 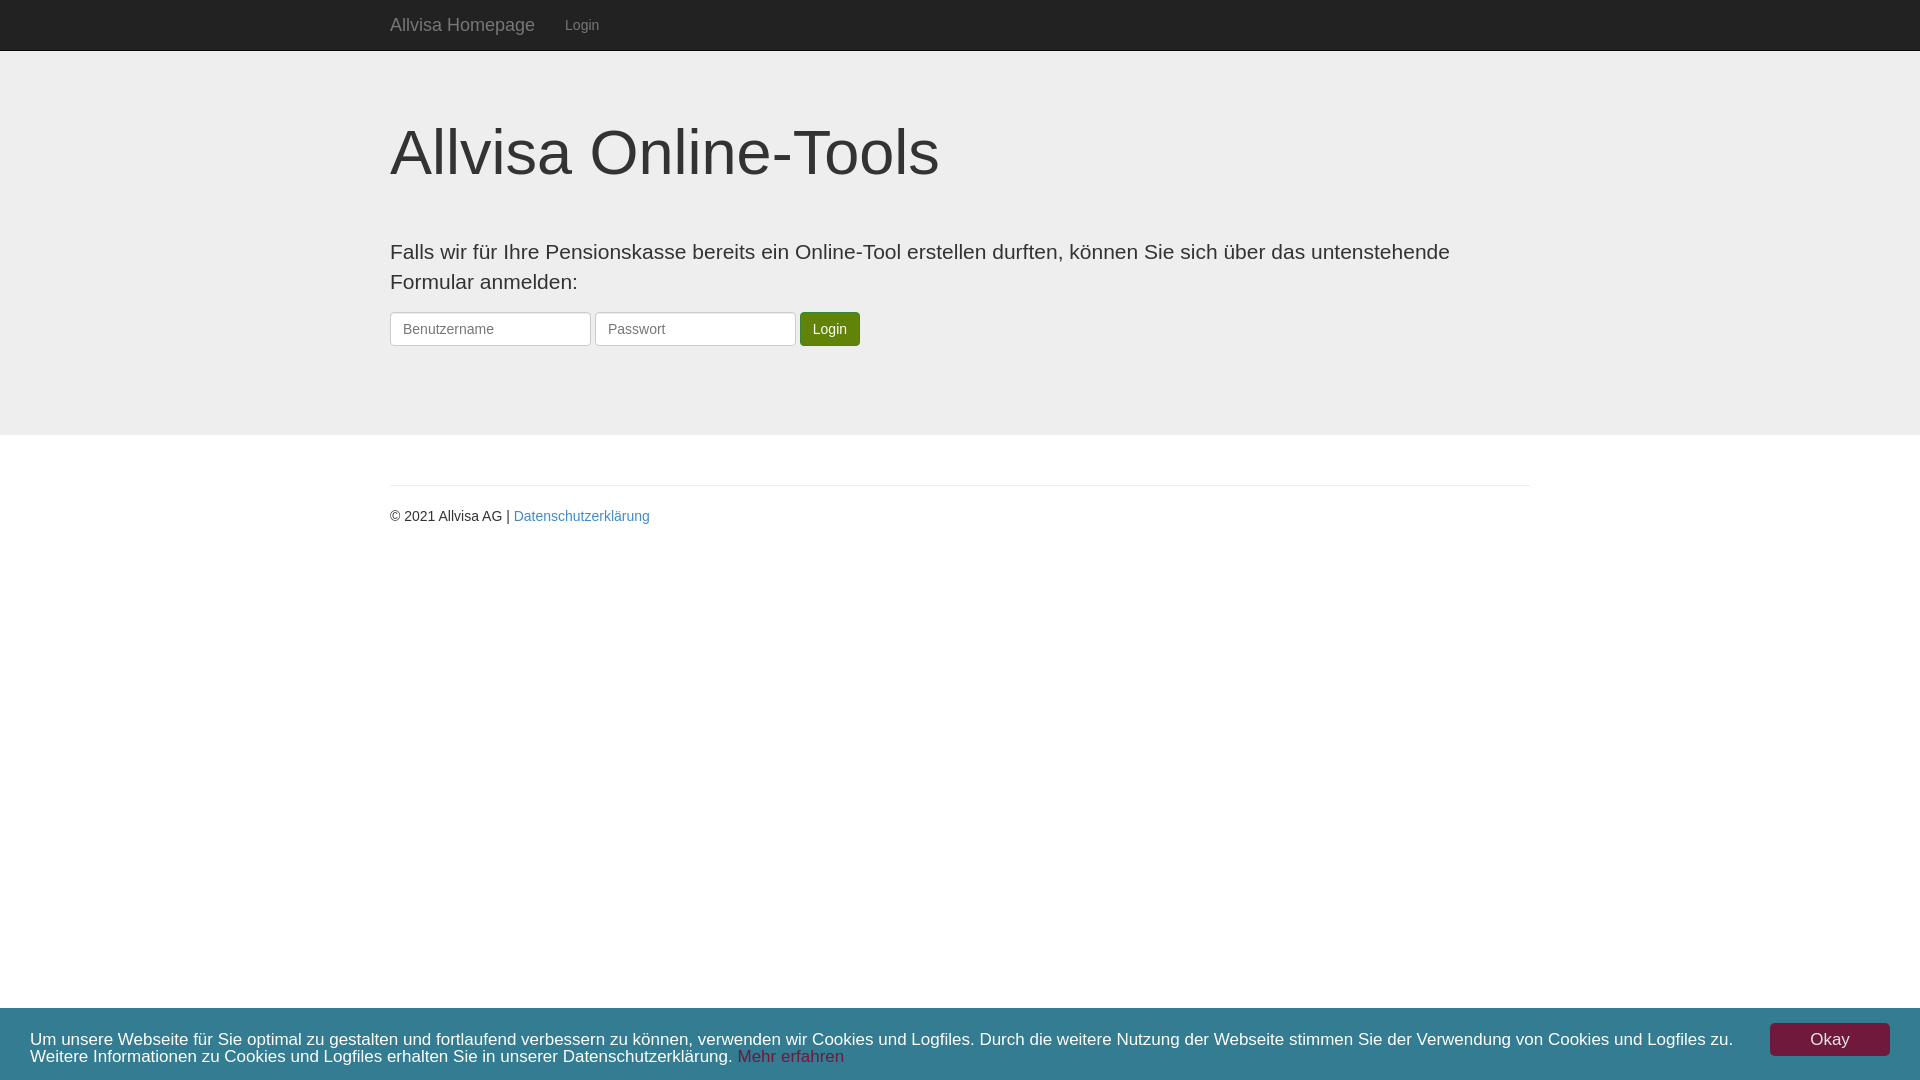 I want to click on Mehr erfahren, so click(x=790, y=1056).